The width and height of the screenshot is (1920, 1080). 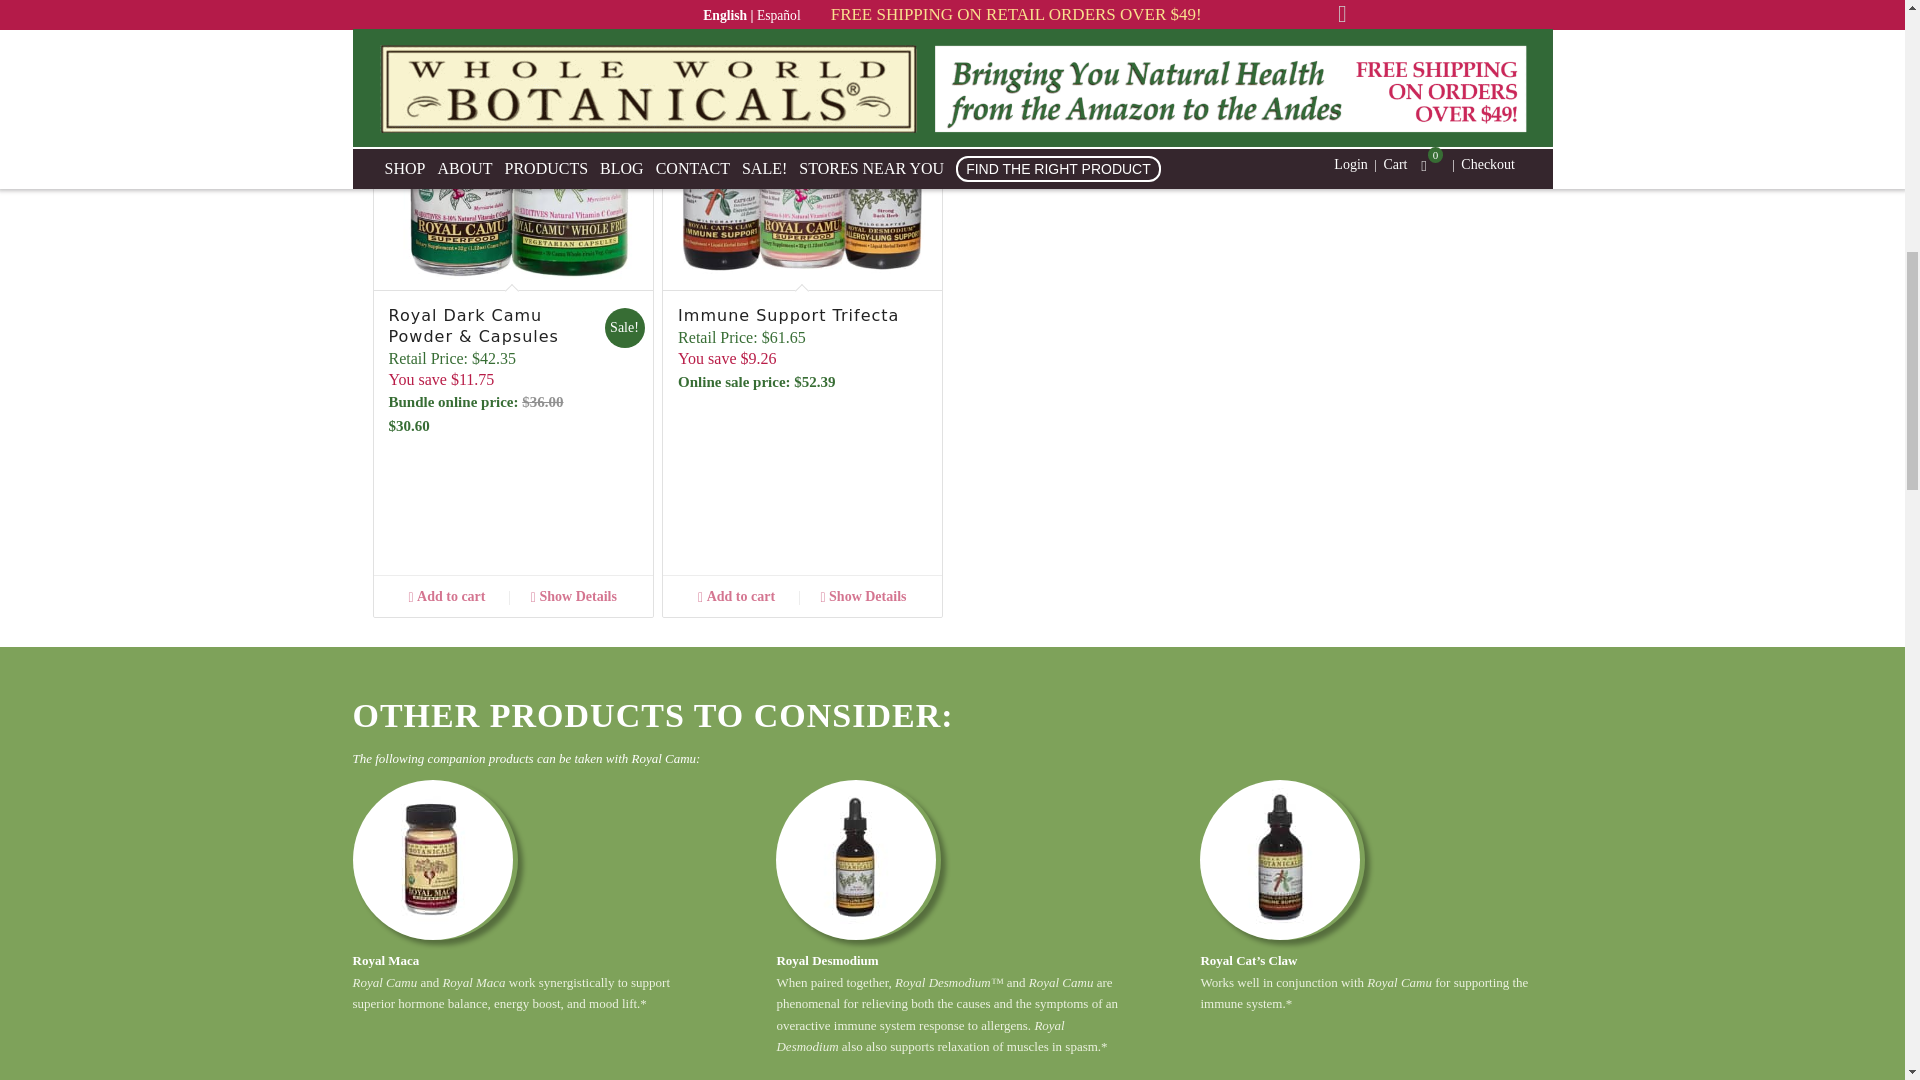 What do you see at coordinates (432, 859) in the screenshot?
I see `Royal Maca` at bounding box center [432, 859].